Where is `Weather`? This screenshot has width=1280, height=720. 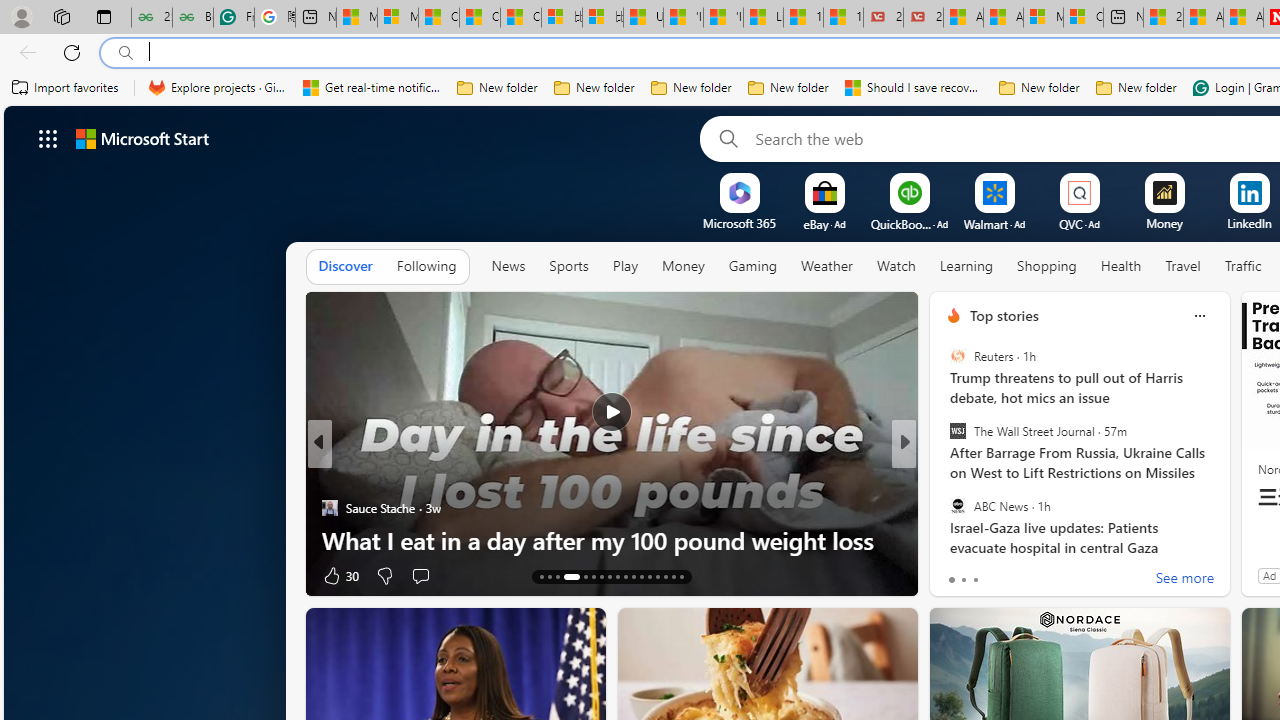
Weather is located at coordinates (826, 266).